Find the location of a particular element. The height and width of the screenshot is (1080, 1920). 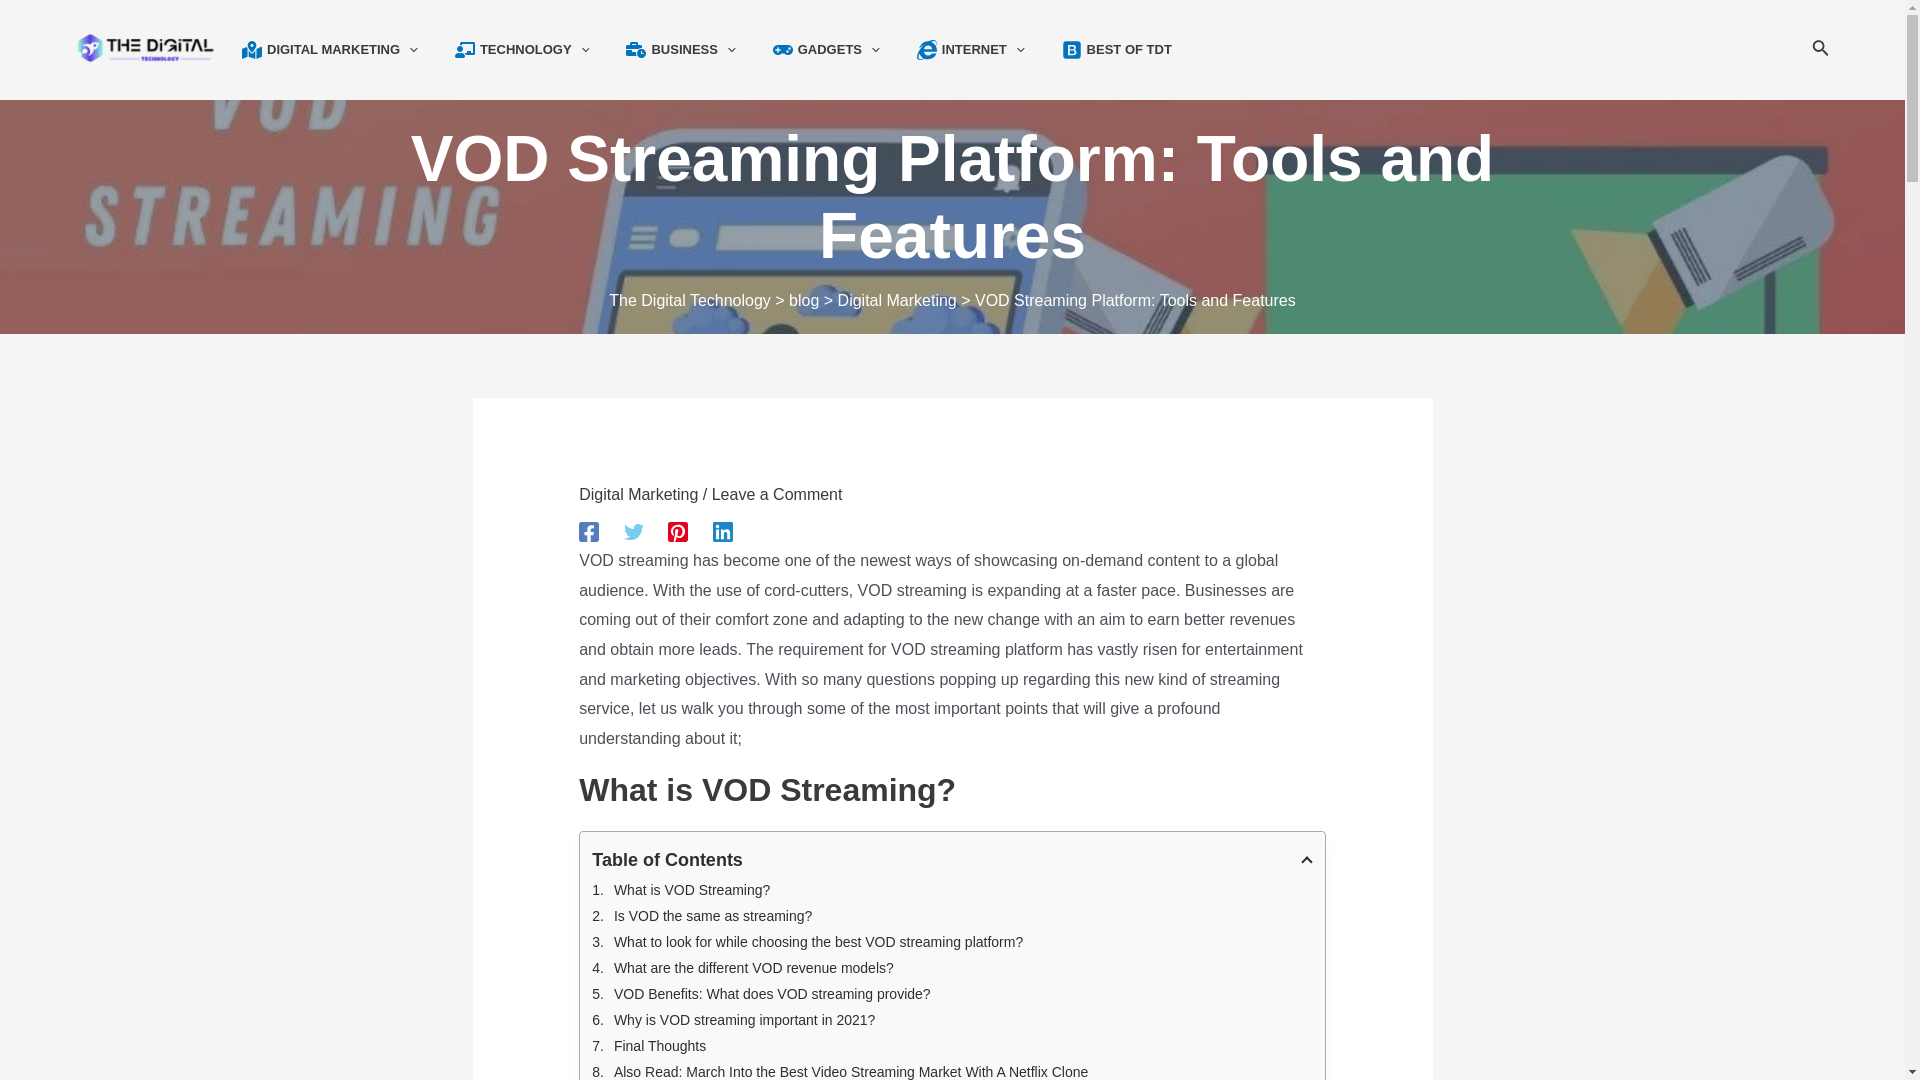

DIGITAL MARKETING is located at coordinates (342, 50).